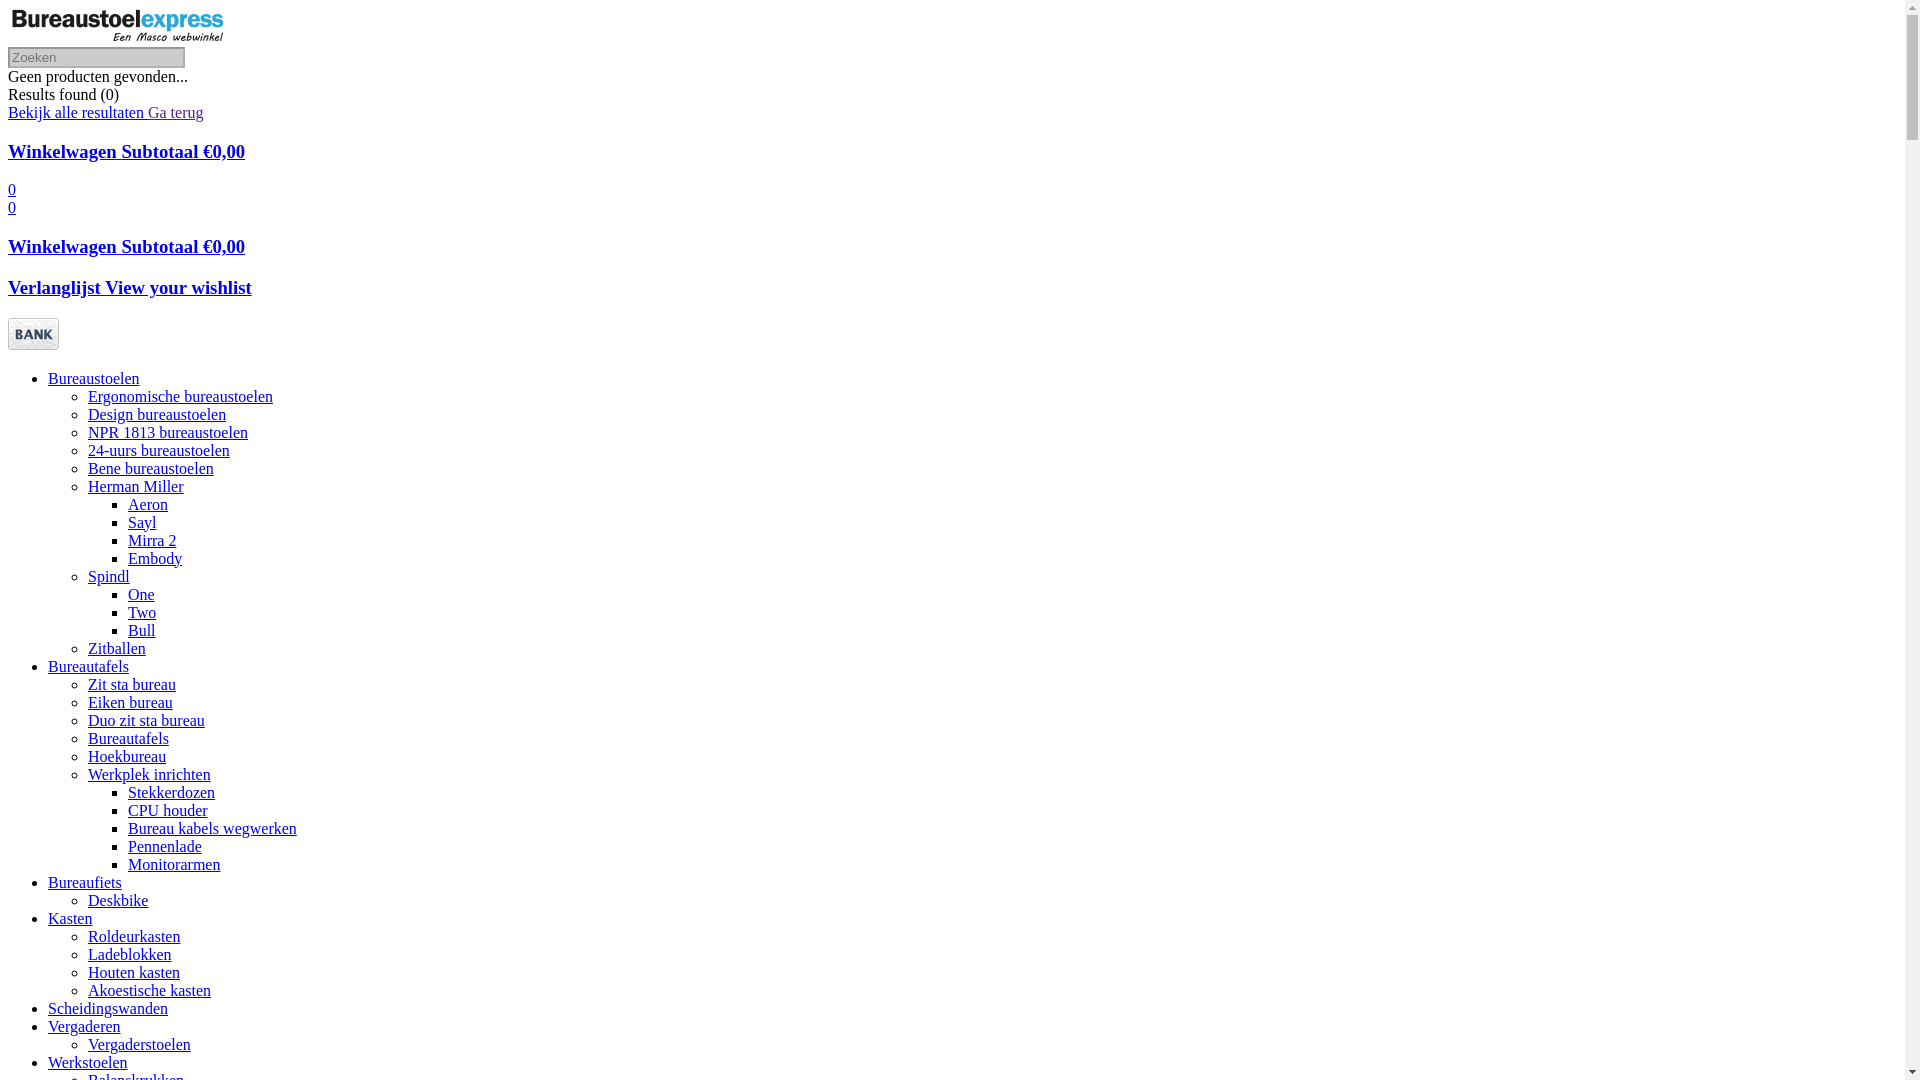 The height and width of the screenshot is (1080, 1920). I want to click on Bureau kabels wegwerken, so click(212, 828).